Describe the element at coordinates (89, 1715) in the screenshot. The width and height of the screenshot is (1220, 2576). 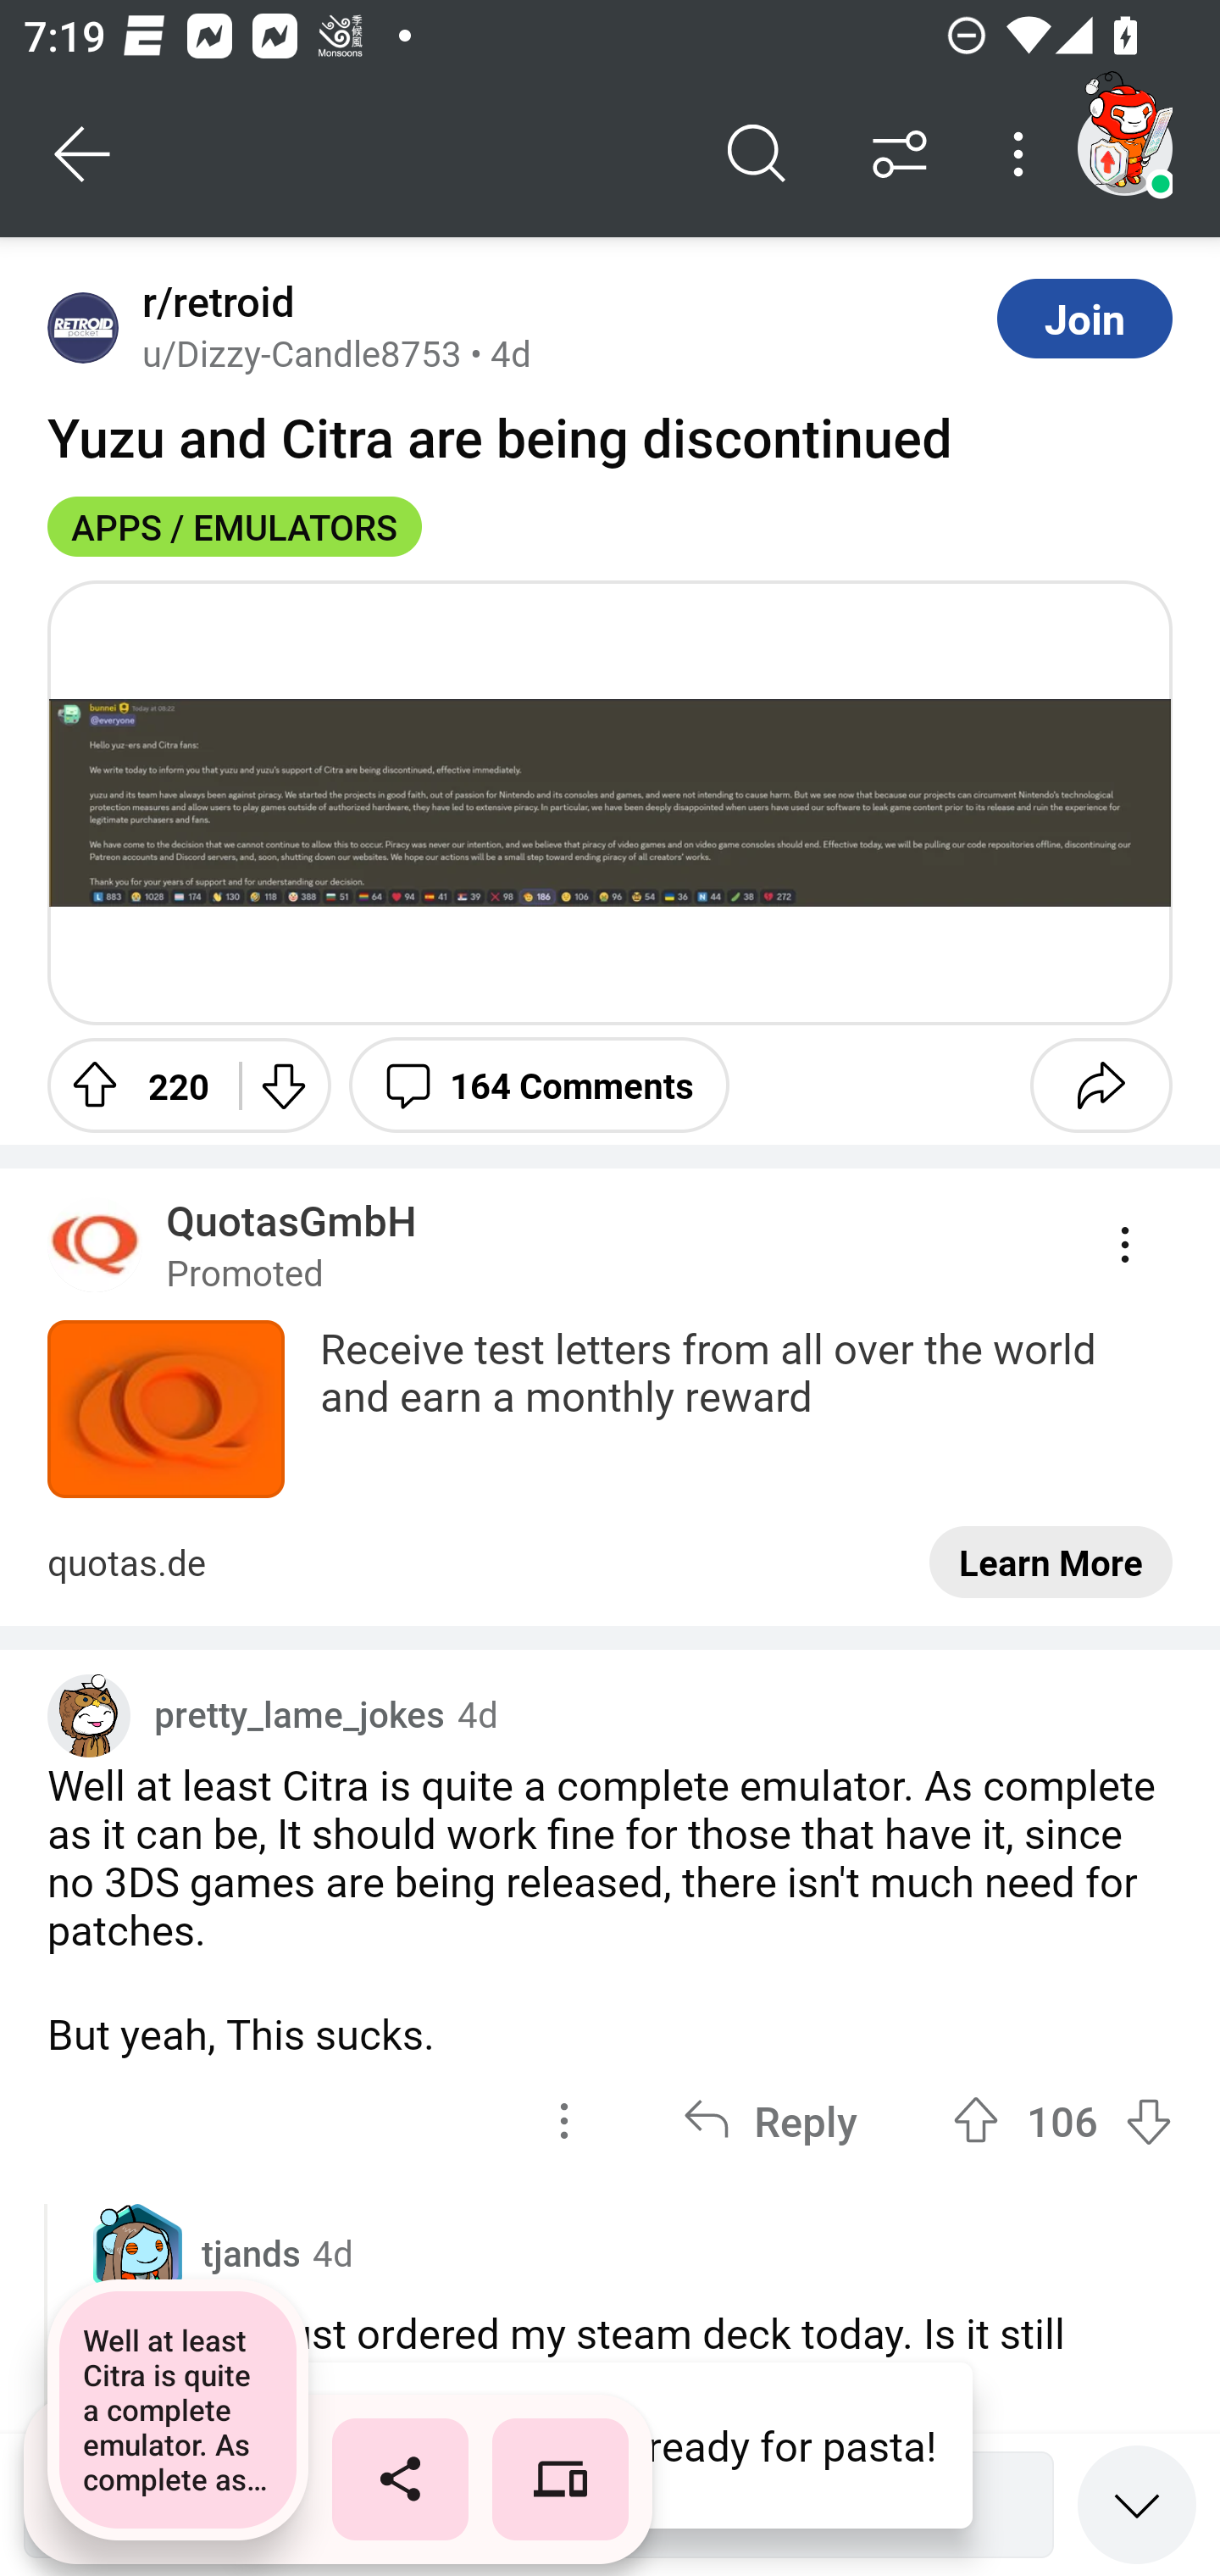
I see `Custom avatar` at that location.